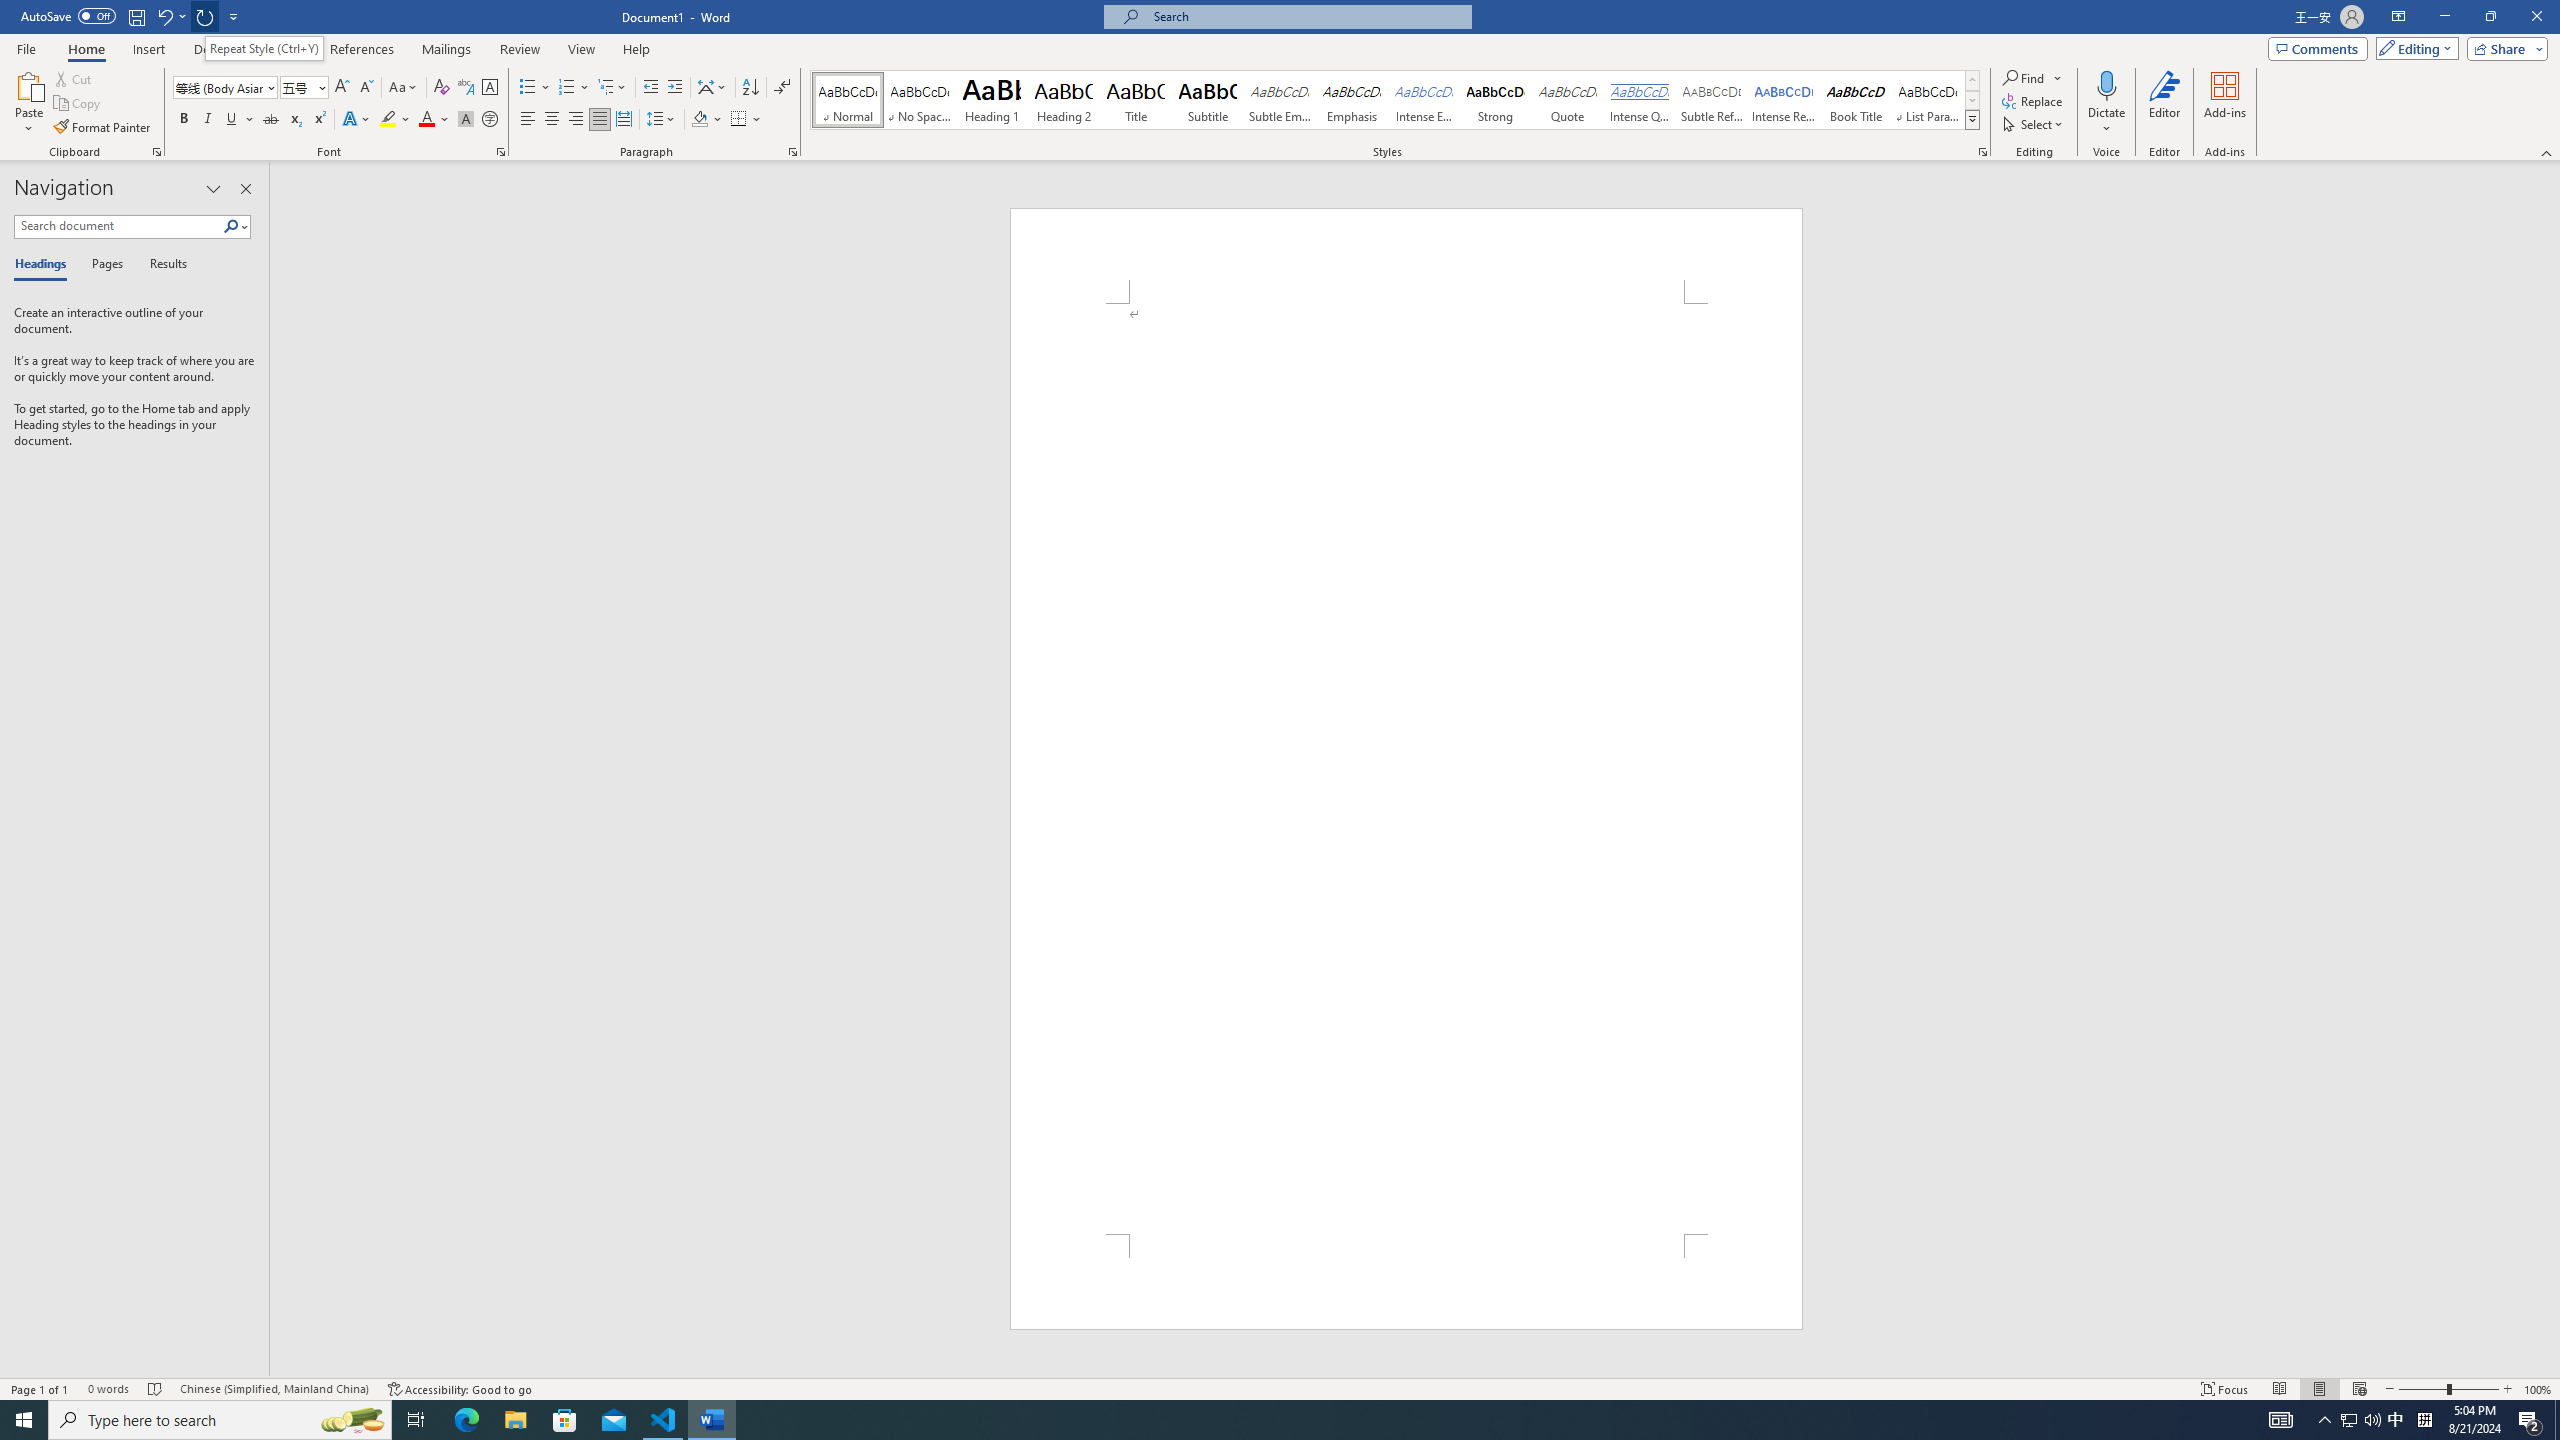  What do you see at coordinates (104, 265) in the screenshot?
I see `Pages` at bounding box center [104, 265].